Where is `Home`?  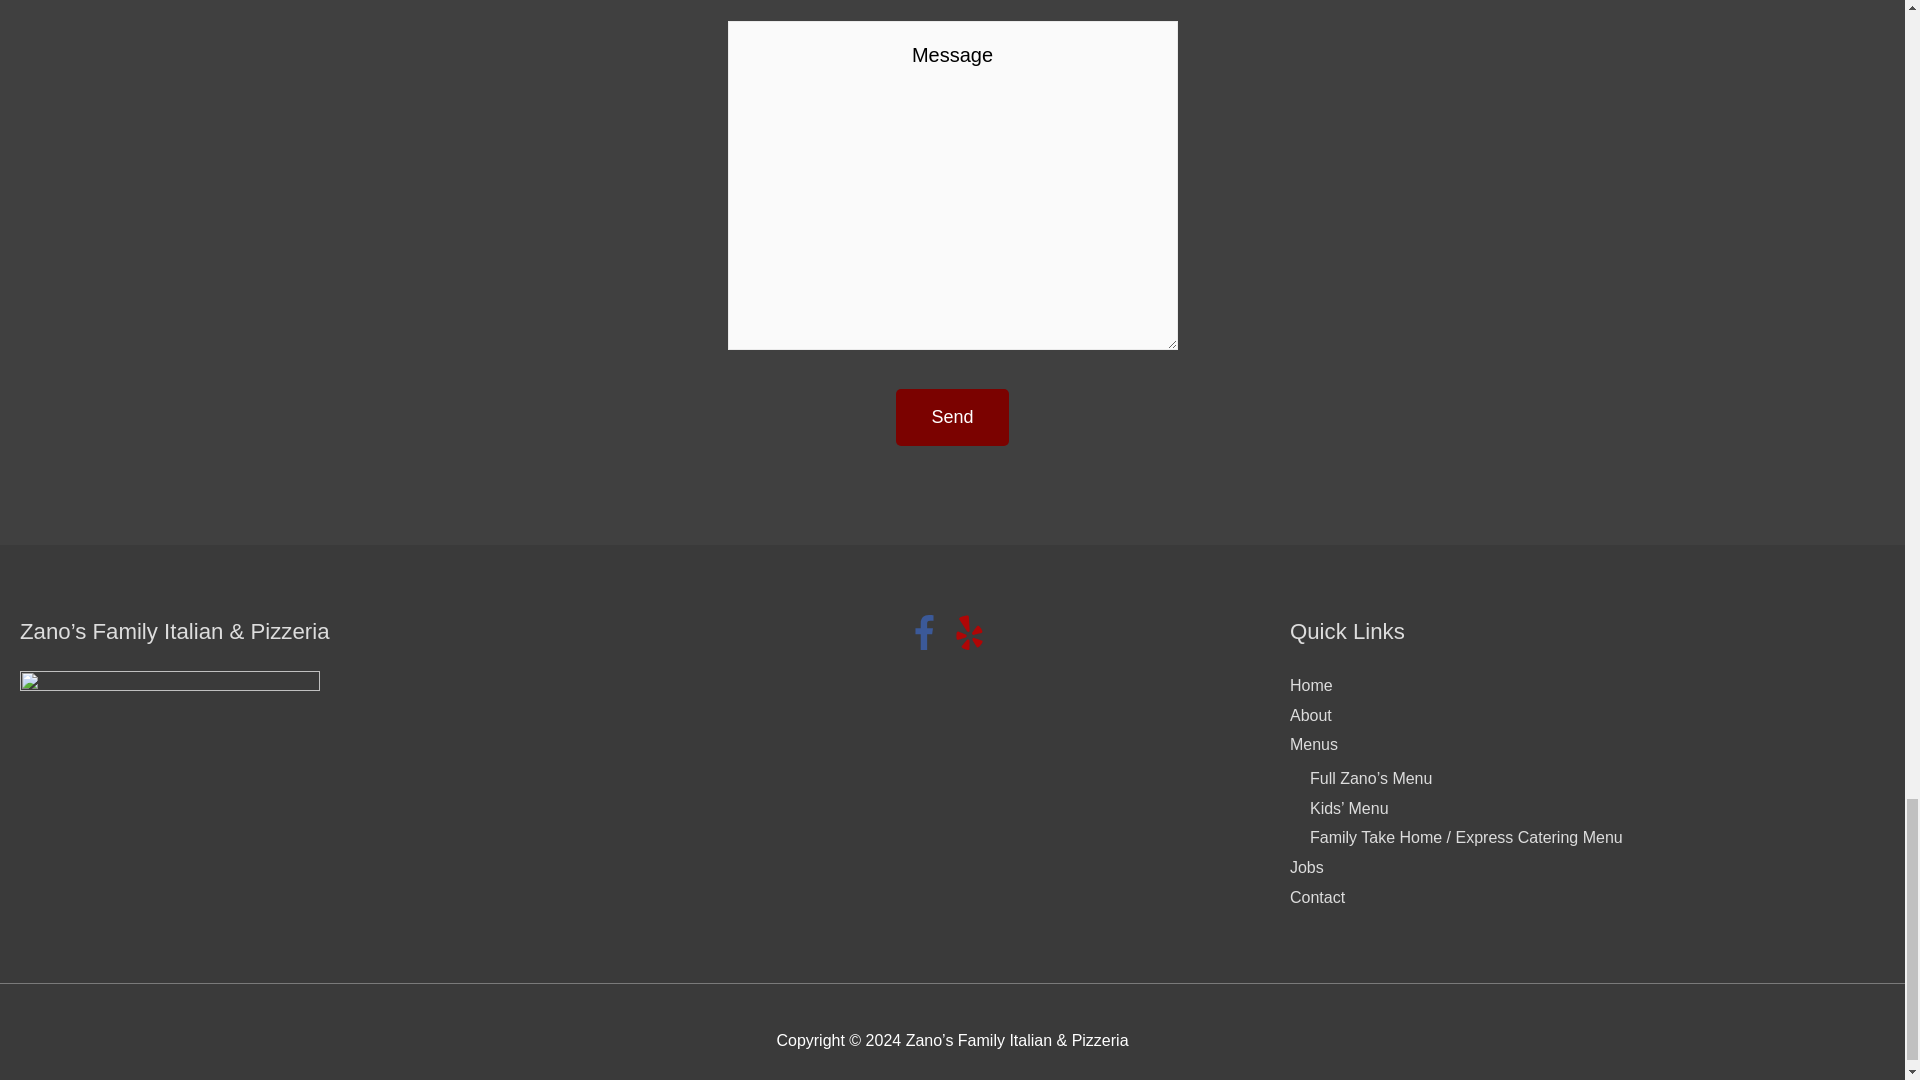
Home is located at coordinates (1311, 686).